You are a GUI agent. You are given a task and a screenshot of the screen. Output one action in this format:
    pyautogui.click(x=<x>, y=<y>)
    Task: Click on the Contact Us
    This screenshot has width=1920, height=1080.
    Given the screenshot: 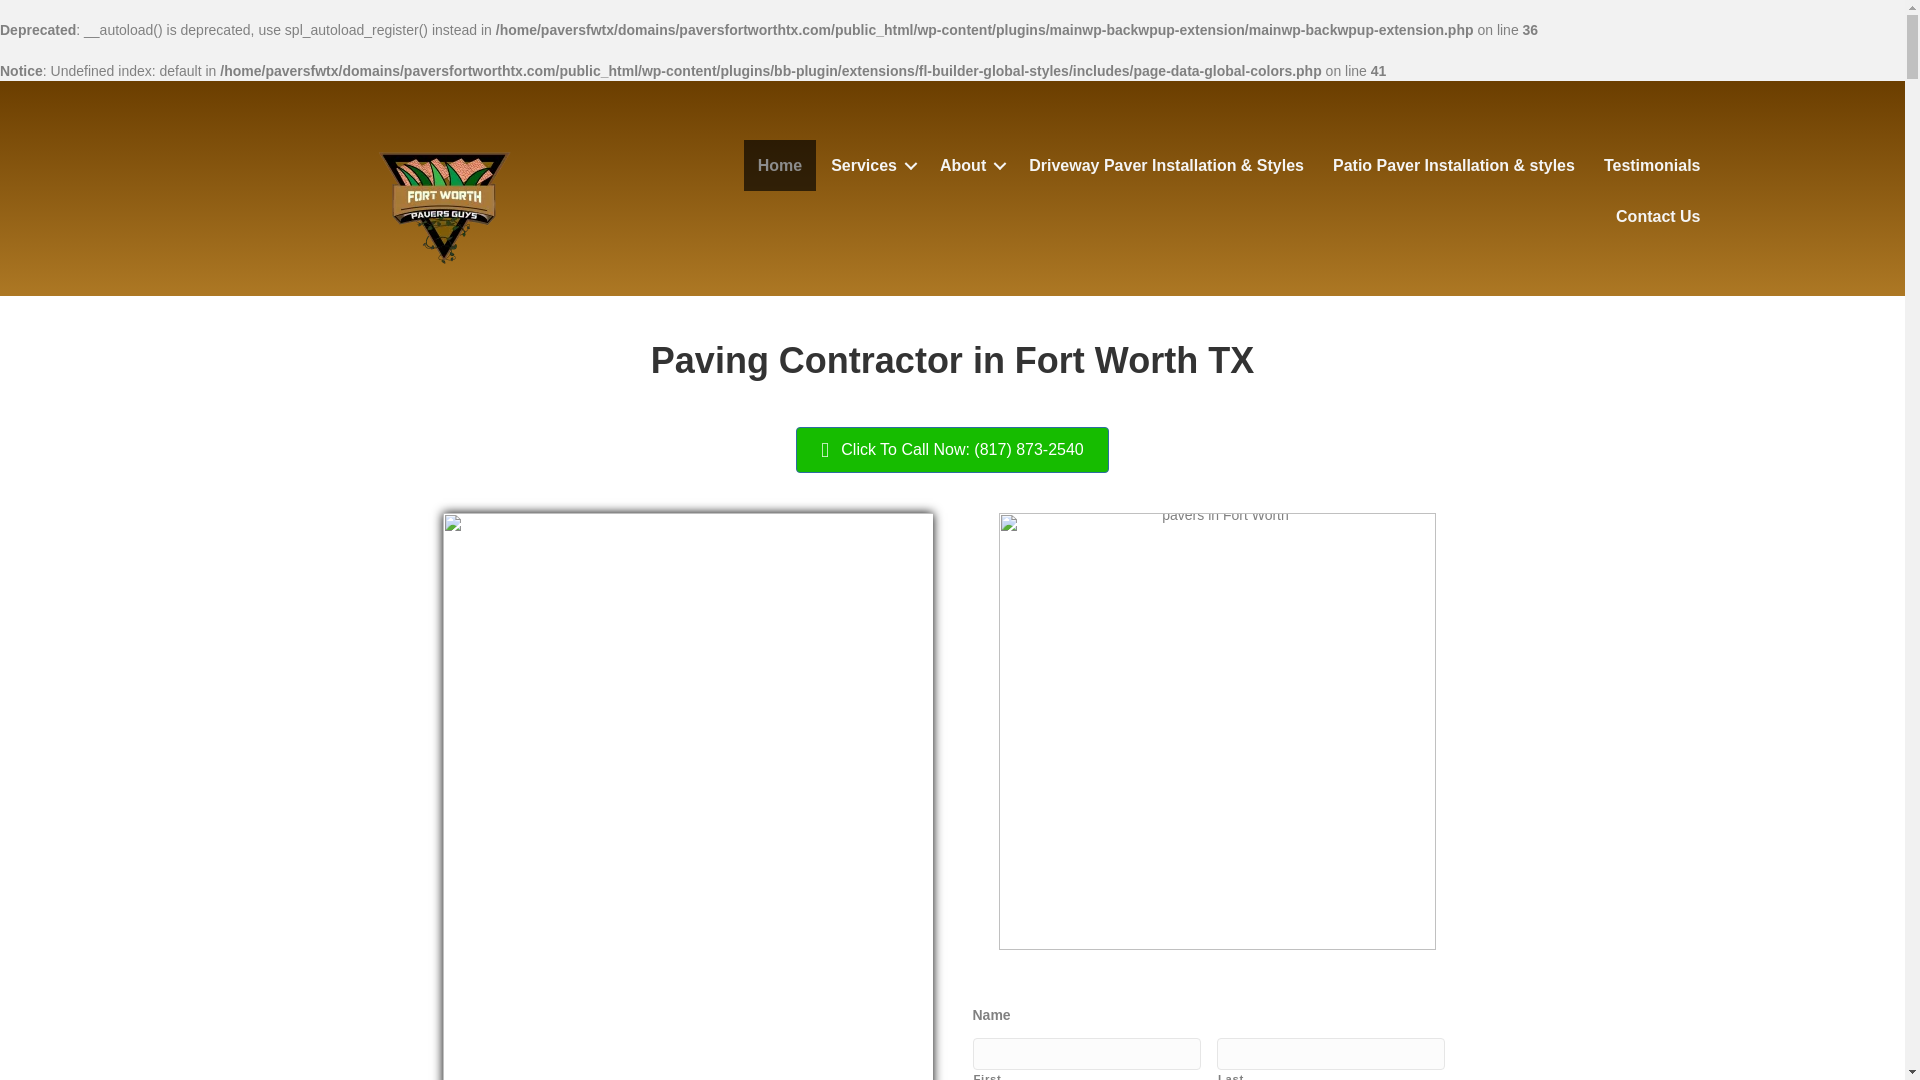 What is the action you would take?
    pyautogui.click(x=1658, y=216)
    